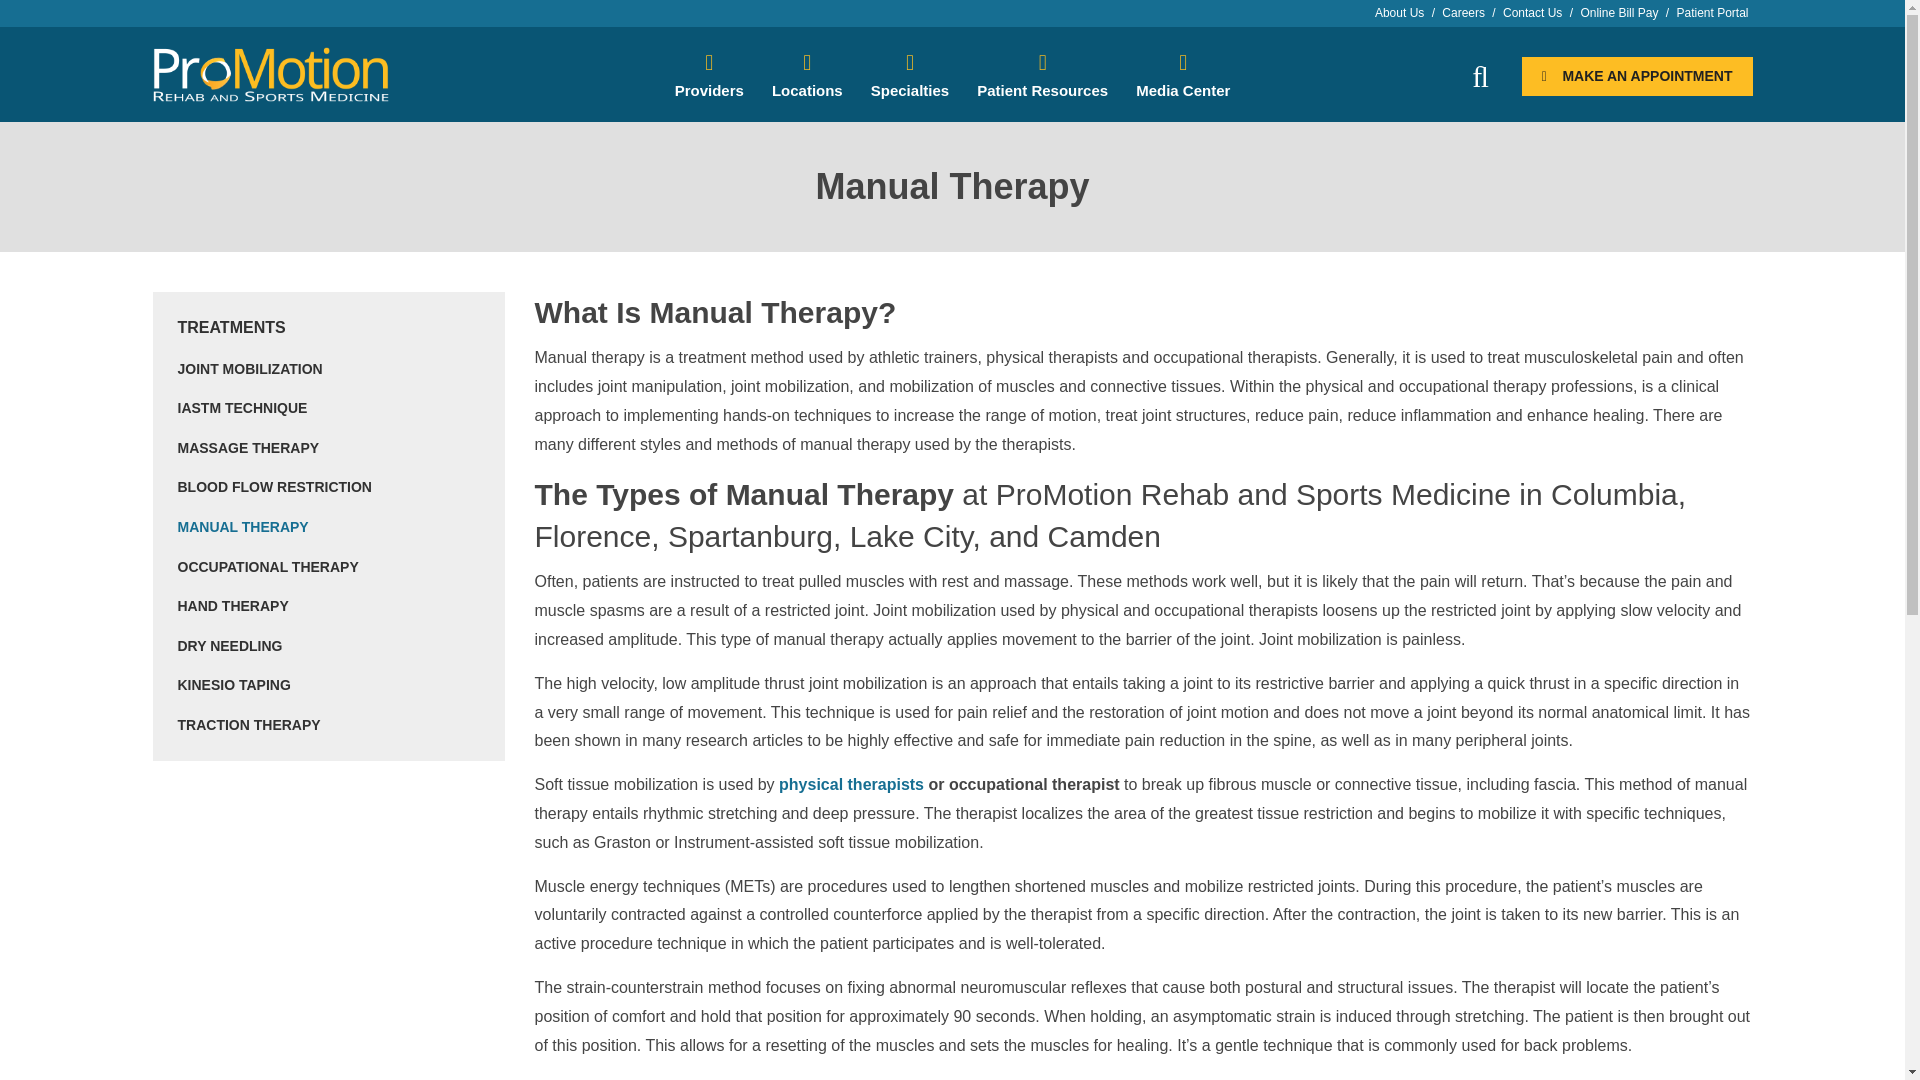  What do you see at coordinates (1712, 13) in the screenshot?
I see `Patient Portal` at bounding box center [1712, 13].